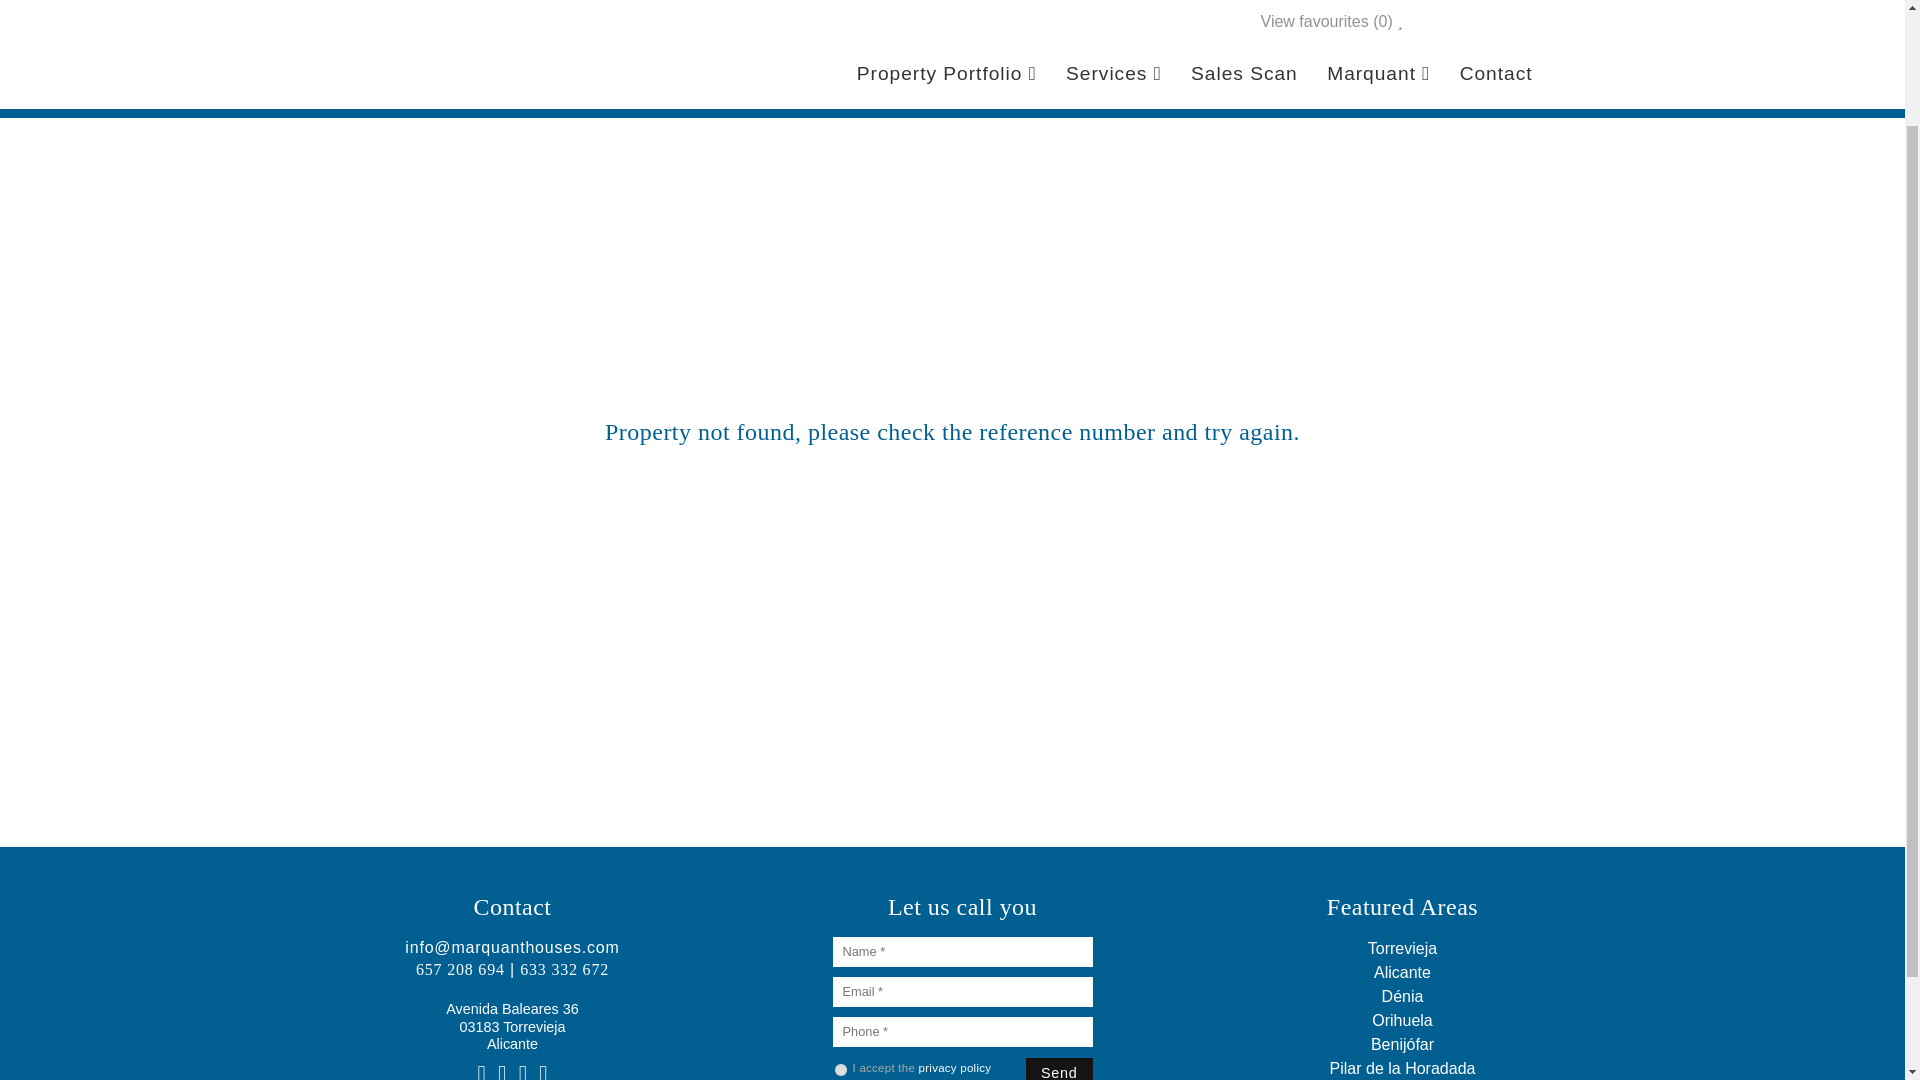 The height and width of the screenshot is (1080, 1920). Describe the element at coordinates (460, 970) in the screenshot. I see `657 208 694` at that location.